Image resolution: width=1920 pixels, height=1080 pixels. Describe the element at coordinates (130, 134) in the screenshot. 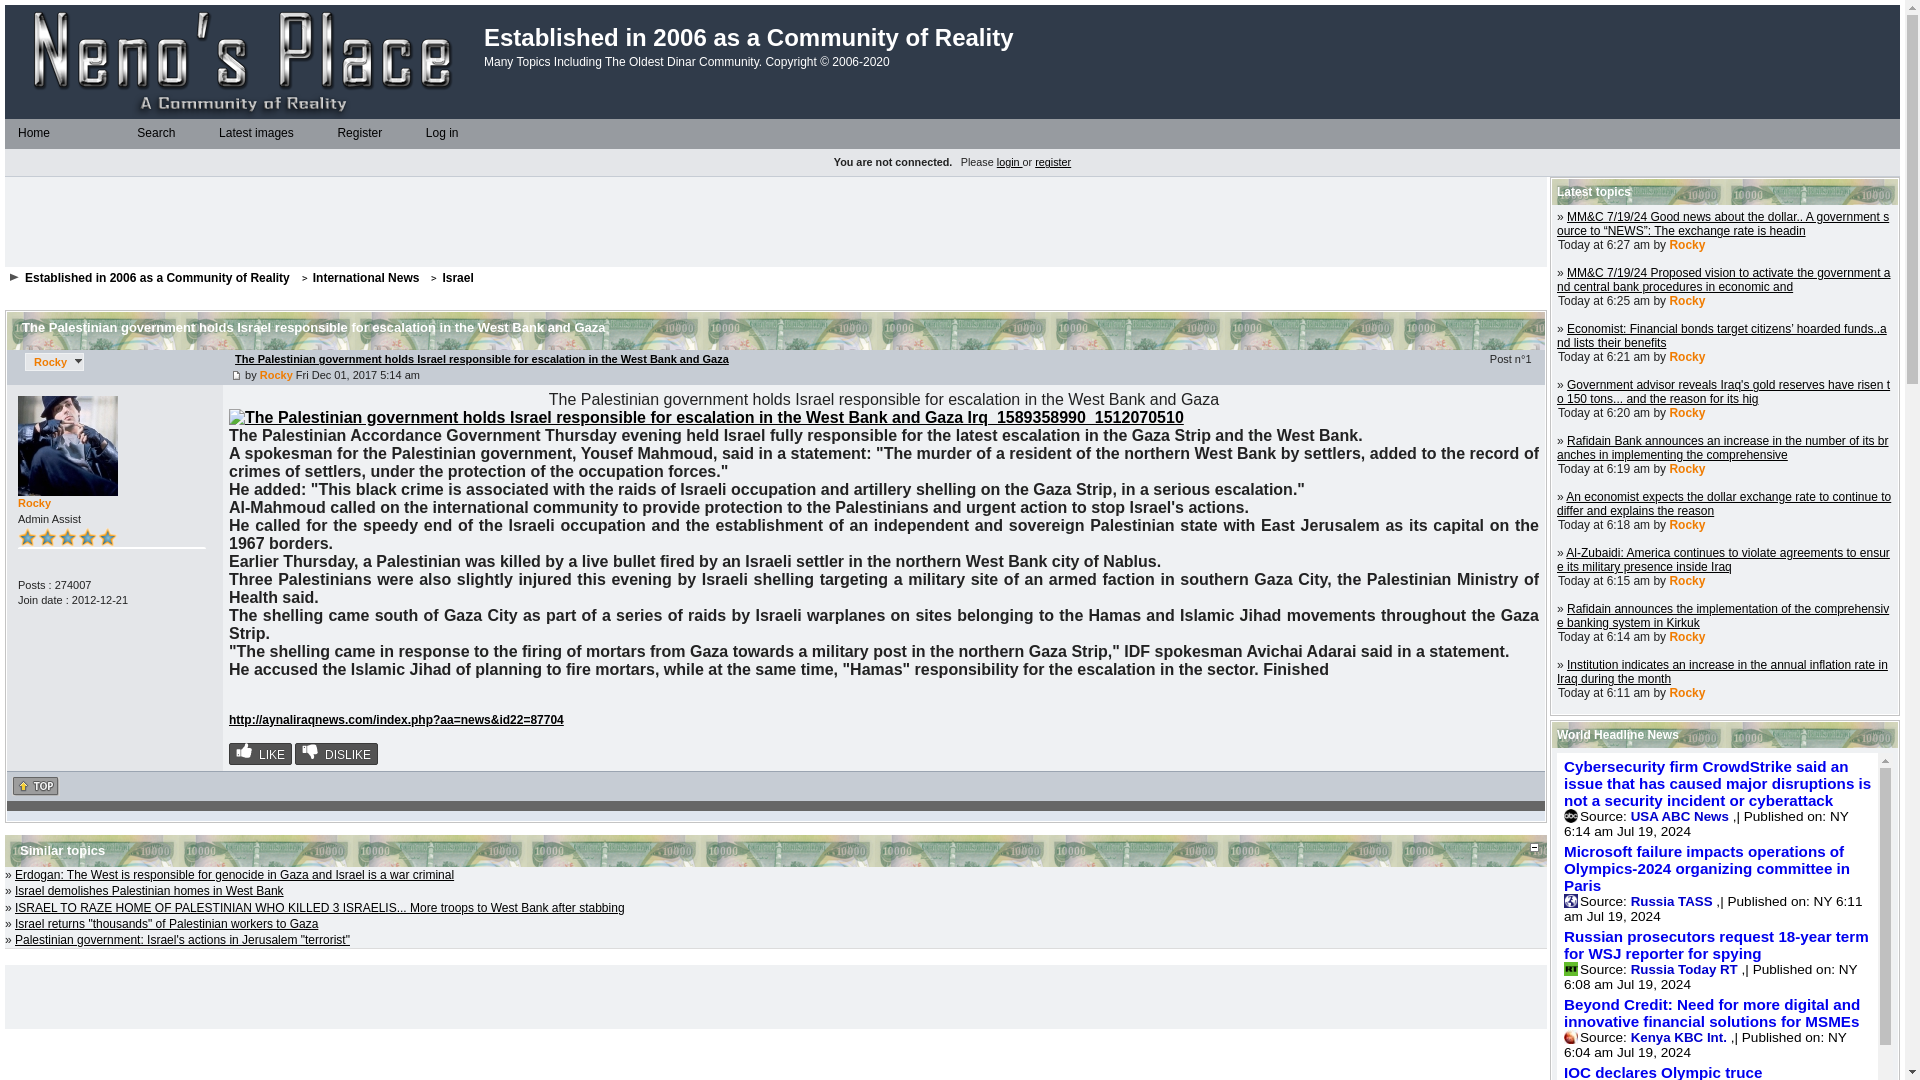

I see `Search` at that location.